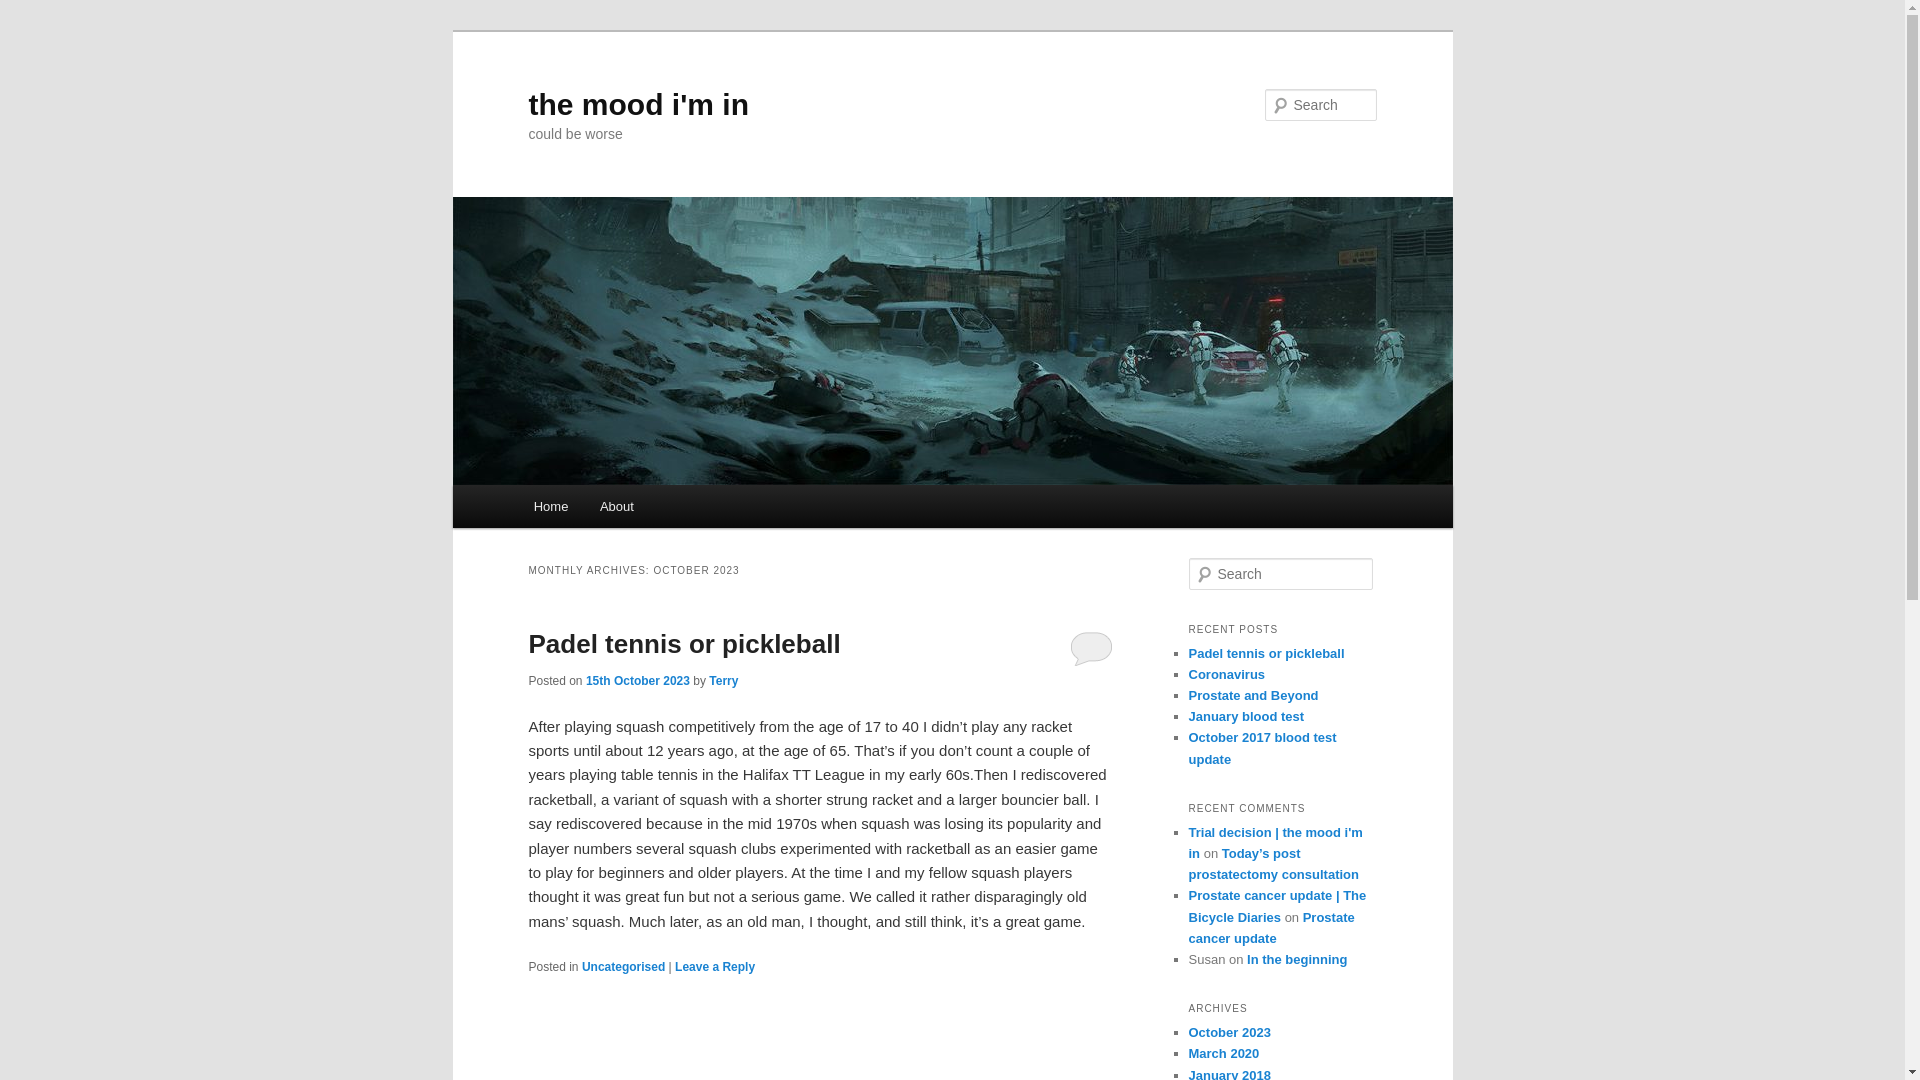 This screenshot has height=1080, width=1920. What do you see at coordinates (1228, 1074) in the screenshot?
I see `January 2018` at bounding box center [1228, 1074].